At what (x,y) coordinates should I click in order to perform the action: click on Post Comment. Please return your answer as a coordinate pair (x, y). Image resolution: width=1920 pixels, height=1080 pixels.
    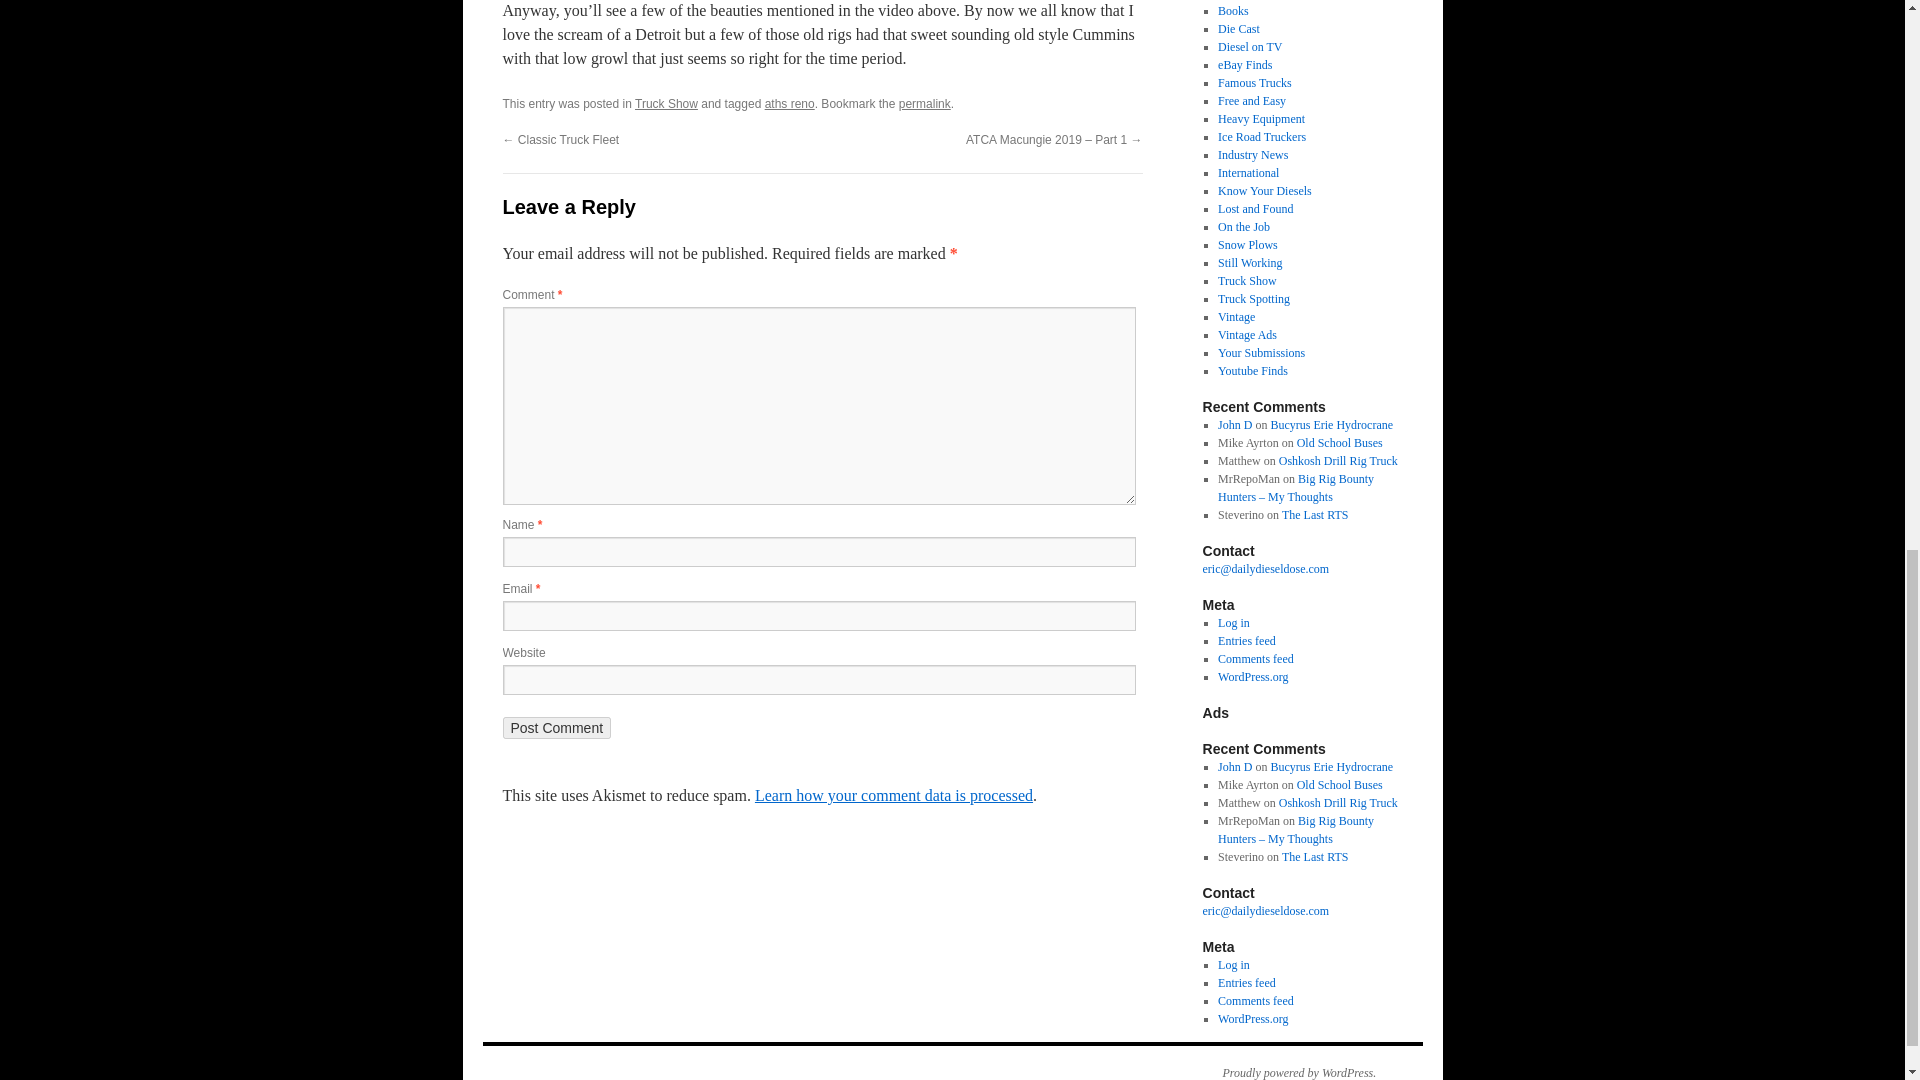
    Looking at the image, I should click on (556, 728).